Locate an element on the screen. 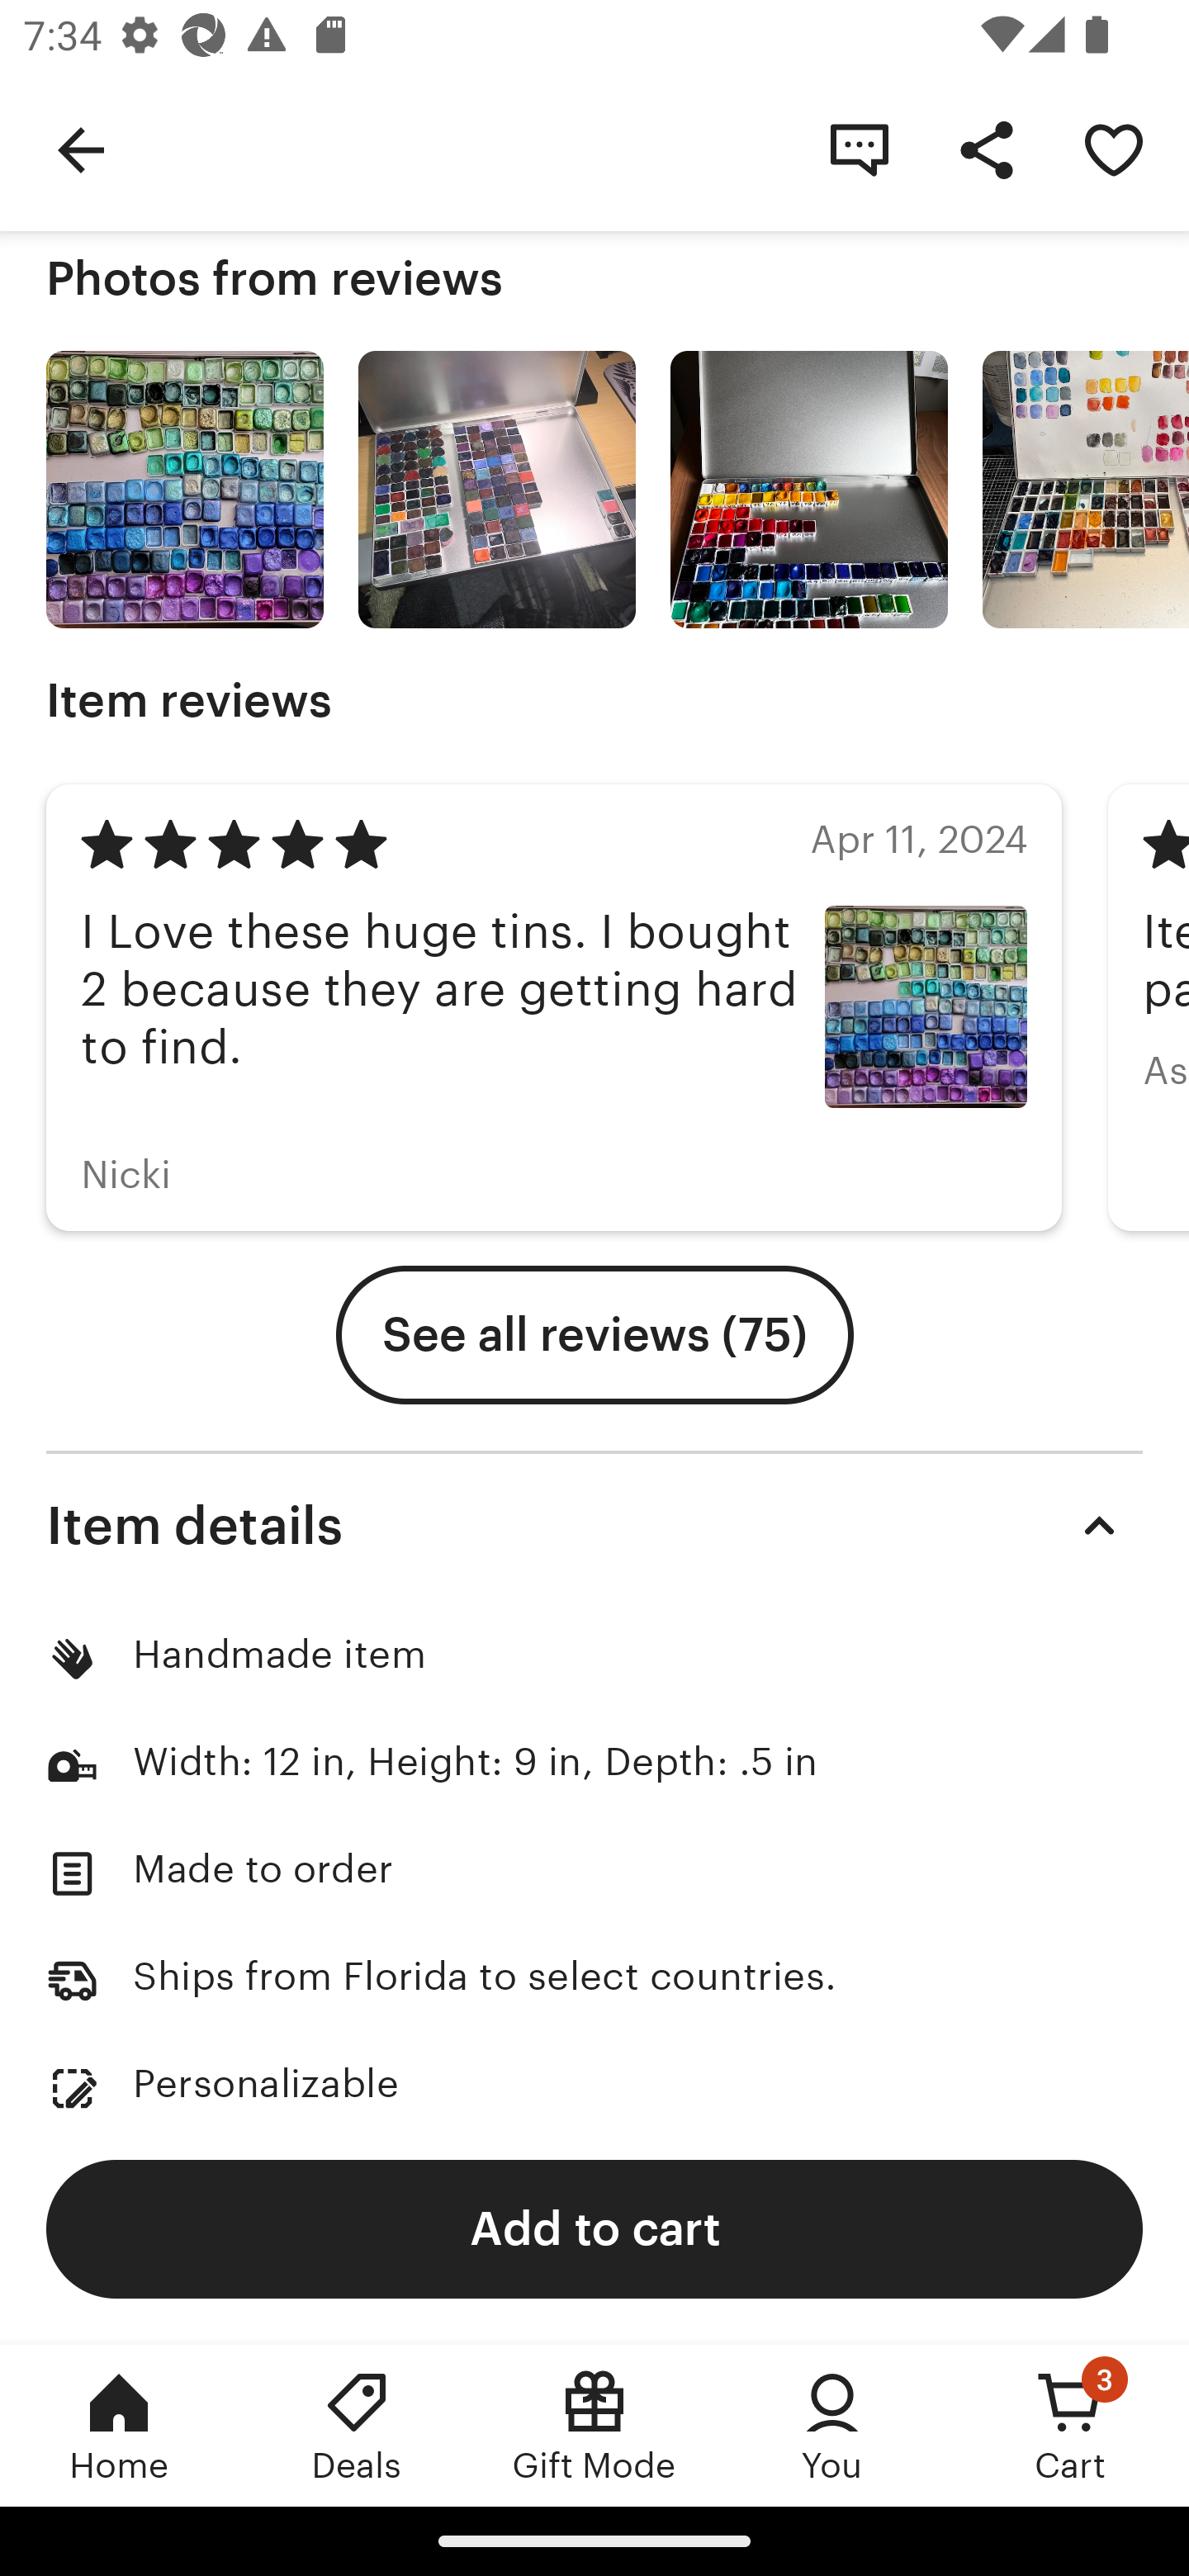 Image resolution: width=1189 pixels, height=2576 pixels. Add to cart is located at coordinates (594, 2228).